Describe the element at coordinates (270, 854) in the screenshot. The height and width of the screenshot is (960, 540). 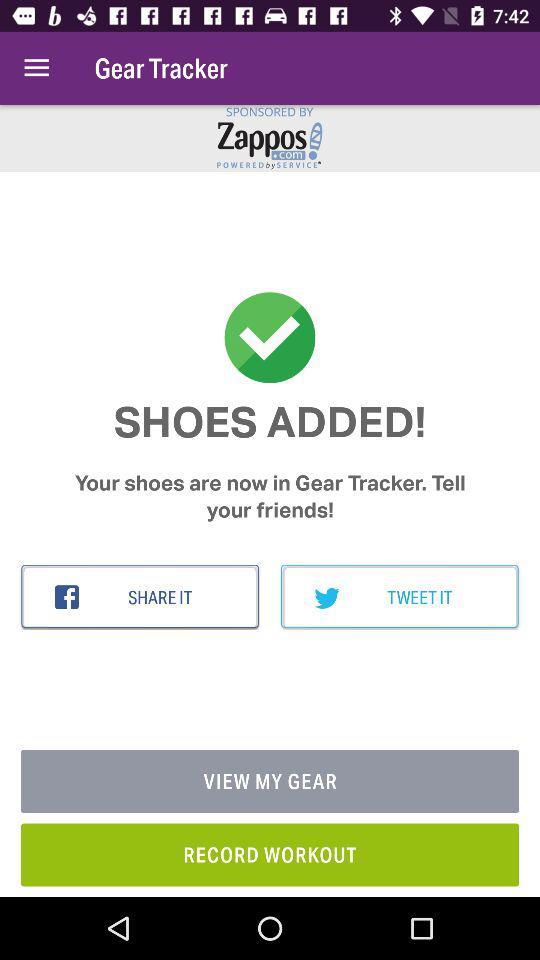
I see `jump to the record workout` at that location.